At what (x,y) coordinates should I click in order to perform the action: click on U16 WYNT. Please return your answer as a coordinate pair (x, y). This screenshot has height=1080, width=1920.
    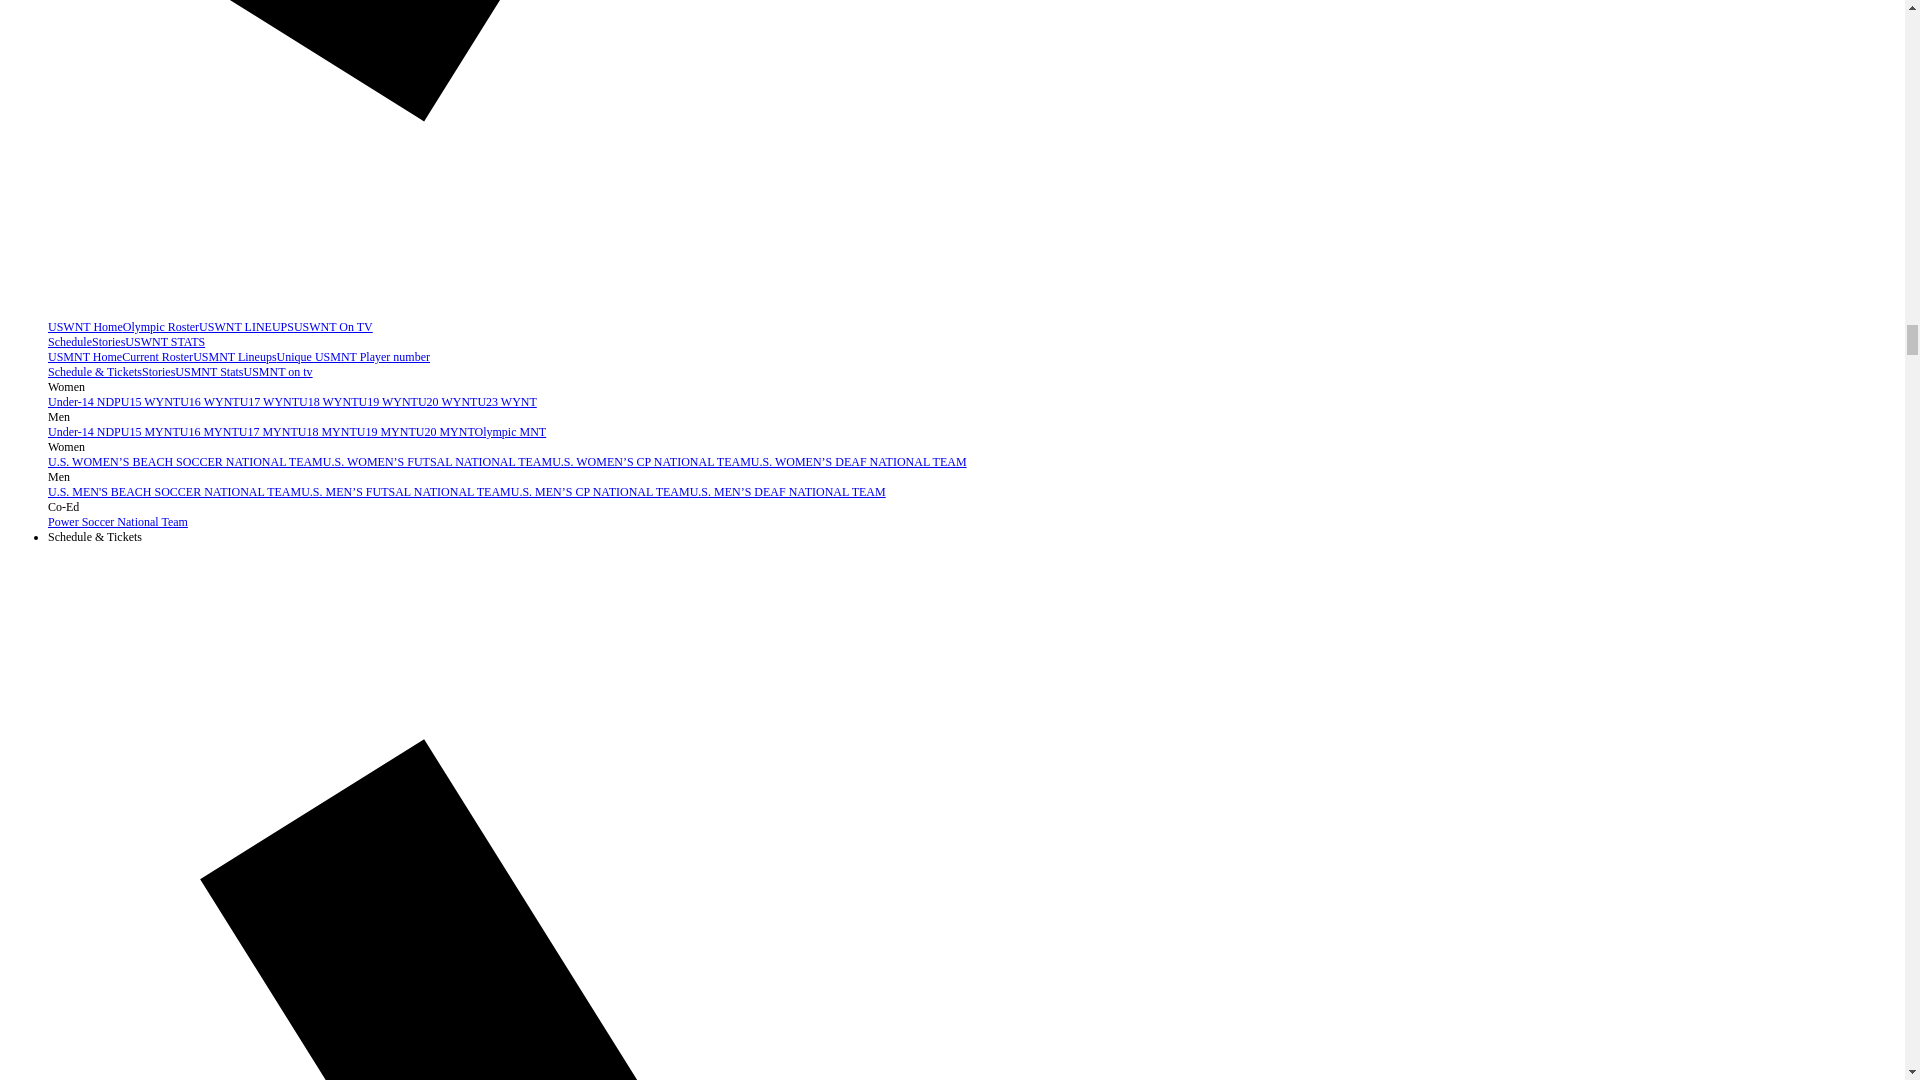
    Looking at the image, I should click on (209, 402).